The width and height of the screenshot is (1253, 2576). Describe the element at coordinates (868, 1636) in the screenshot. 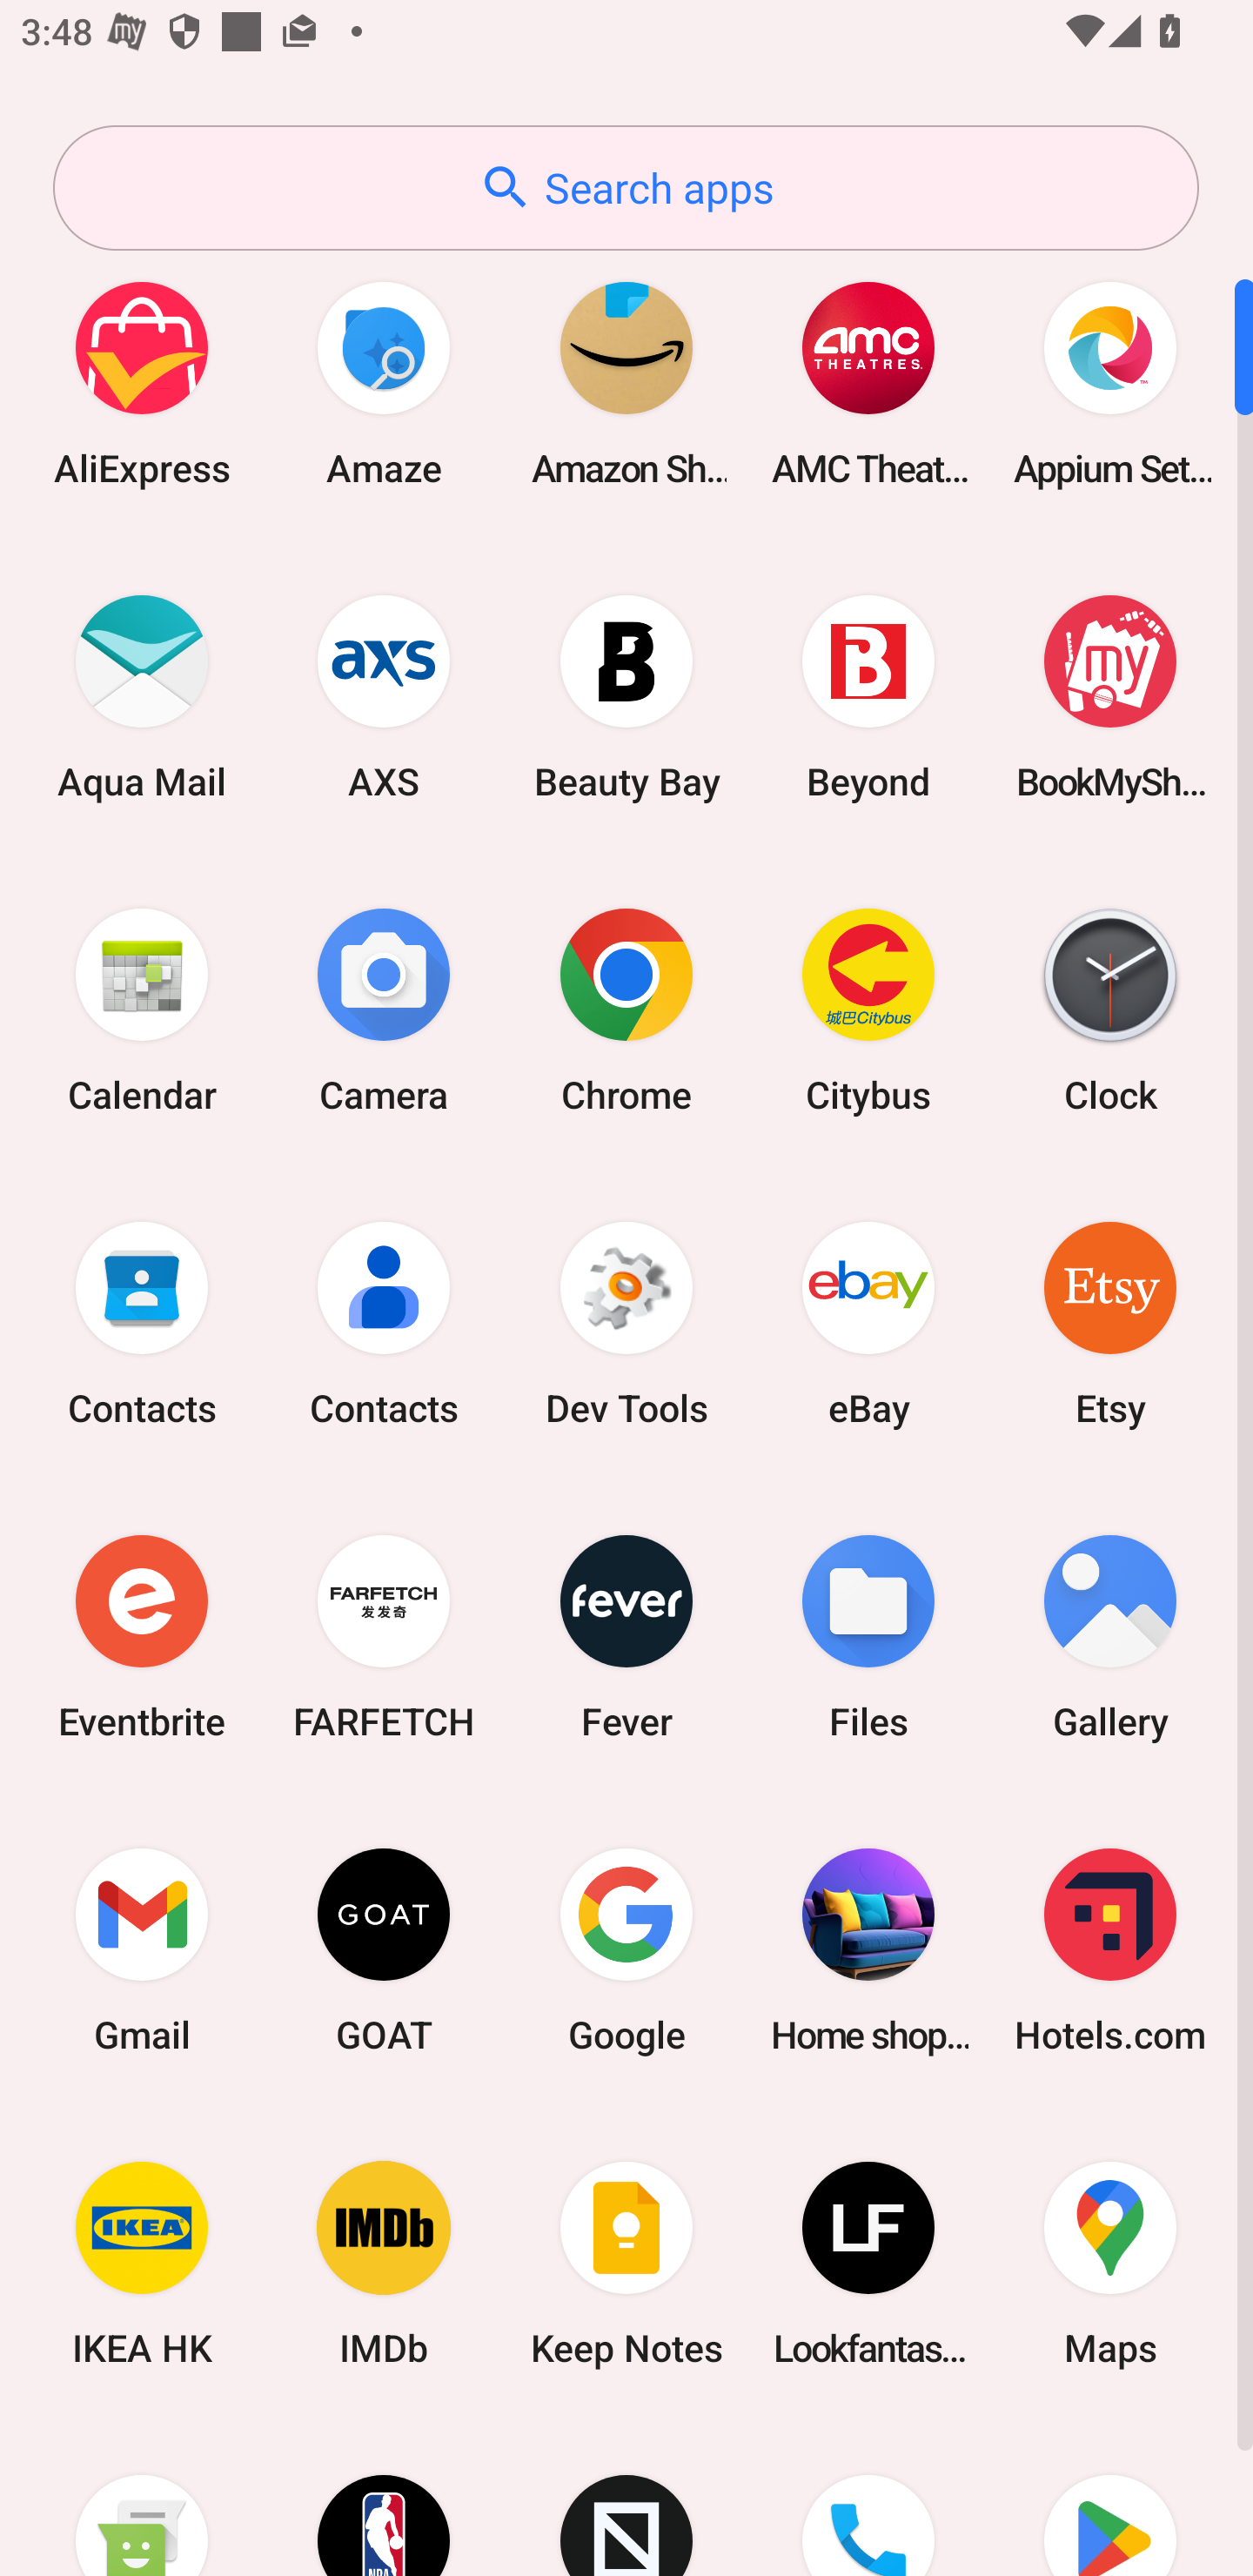

I see `Files` at that location.